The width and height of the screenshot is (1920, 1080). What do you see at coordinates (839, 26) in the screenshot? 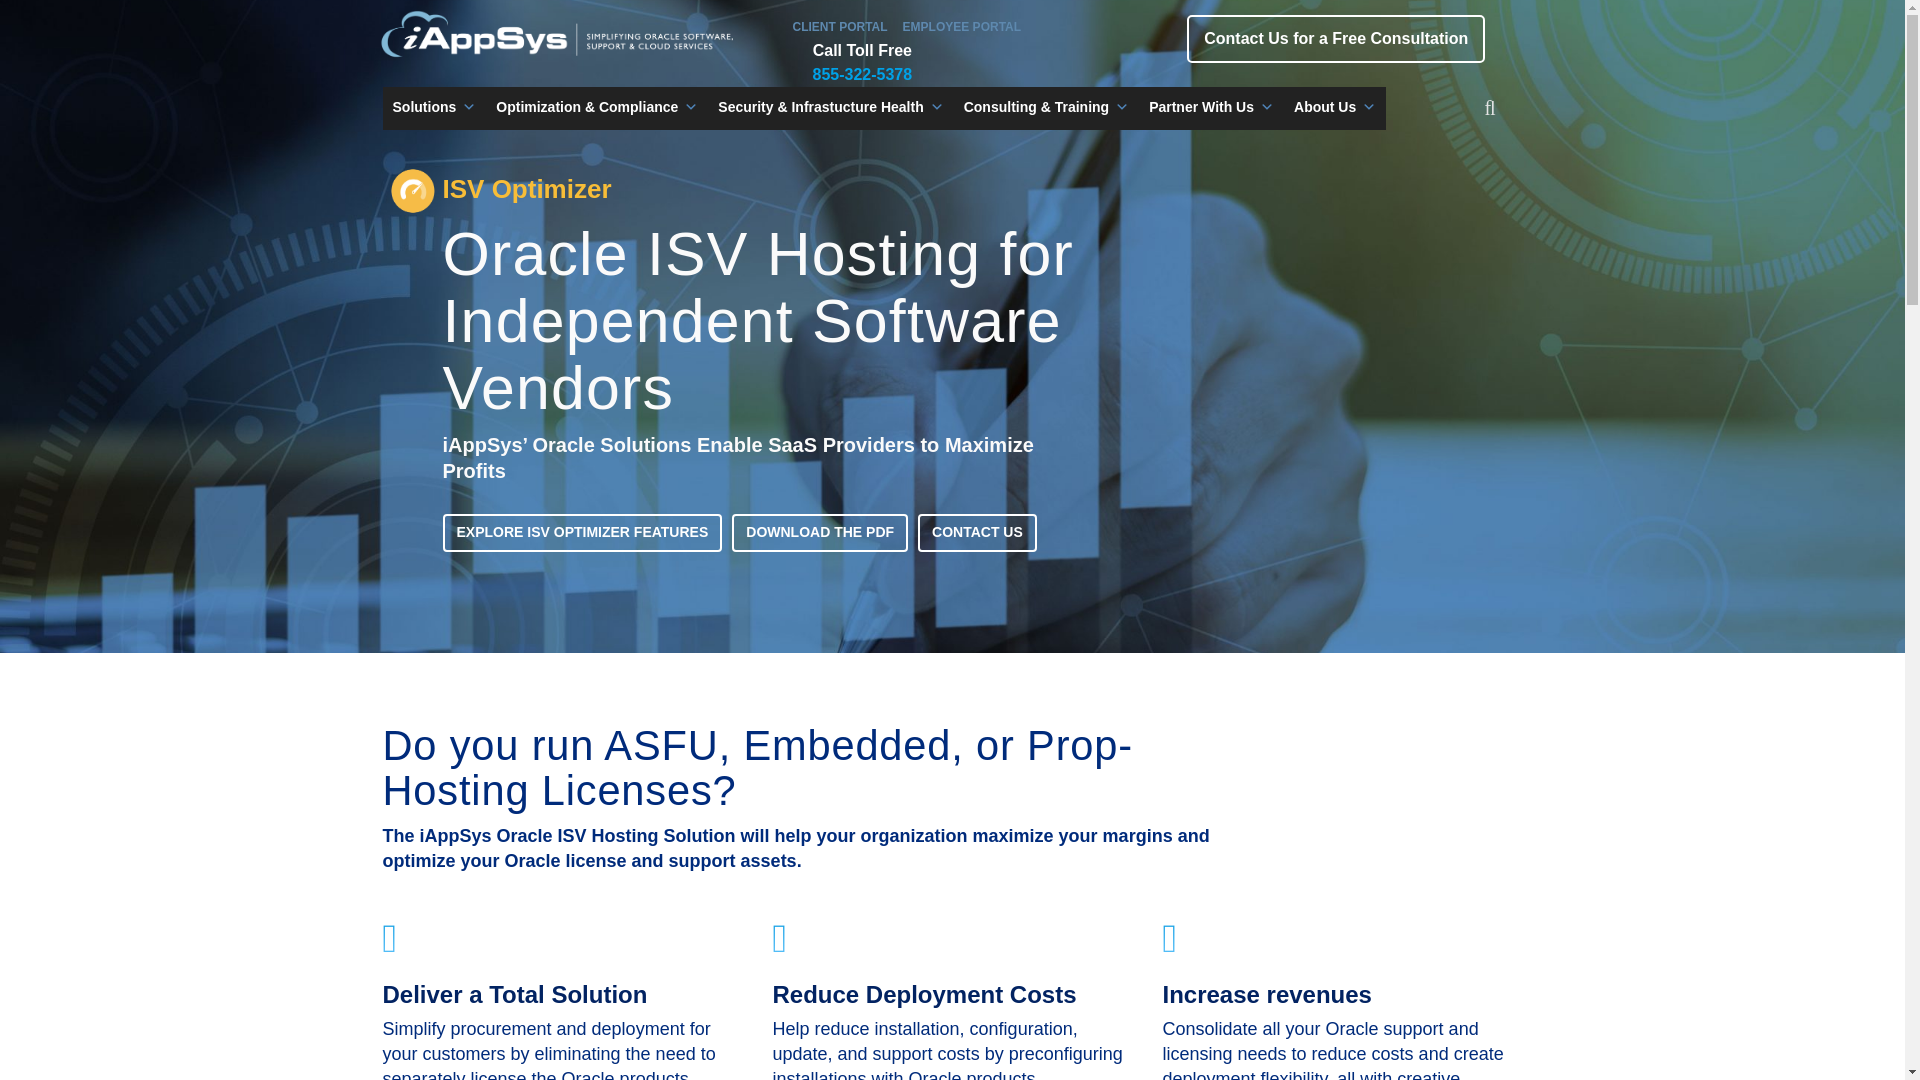
I see `CLIENT PORTAL` at bounding box center [839, 26].